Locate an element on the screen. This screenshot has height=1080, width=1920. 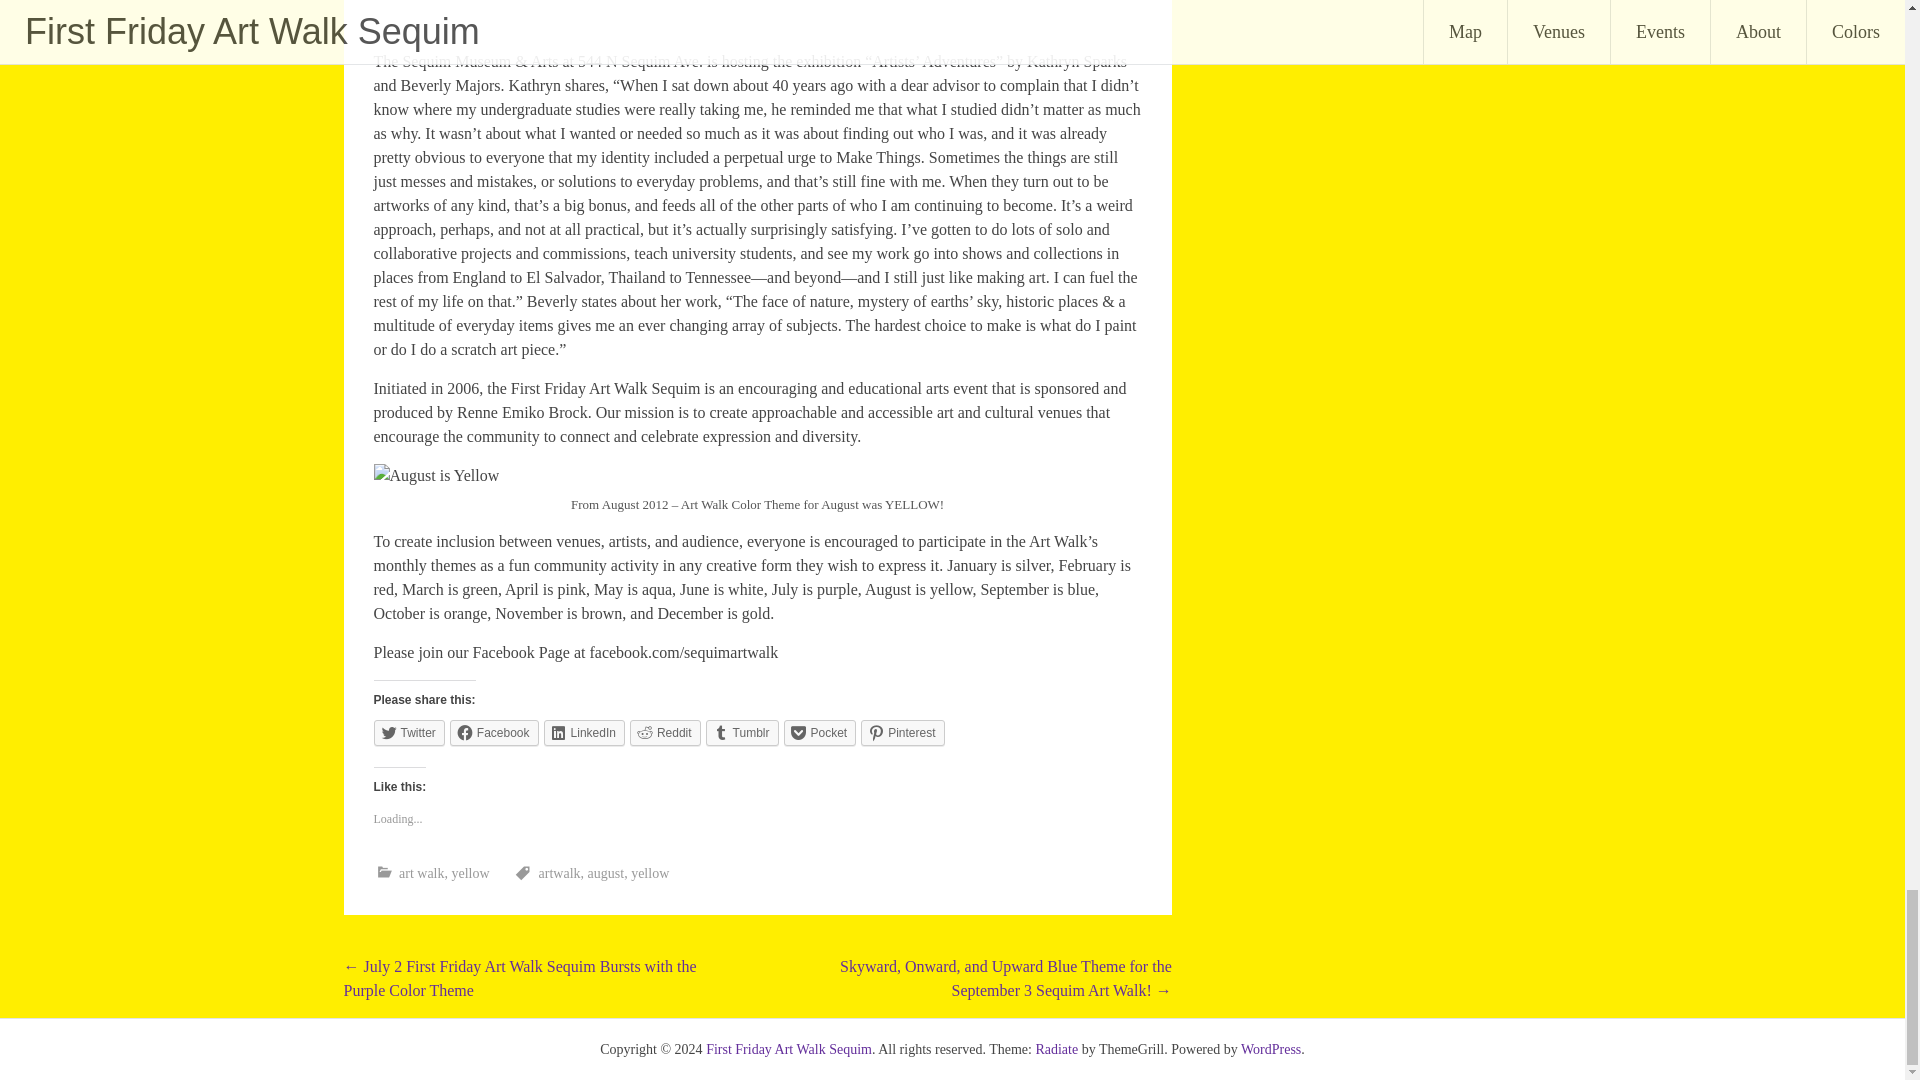
yellow is located at coordinates (470, 874).